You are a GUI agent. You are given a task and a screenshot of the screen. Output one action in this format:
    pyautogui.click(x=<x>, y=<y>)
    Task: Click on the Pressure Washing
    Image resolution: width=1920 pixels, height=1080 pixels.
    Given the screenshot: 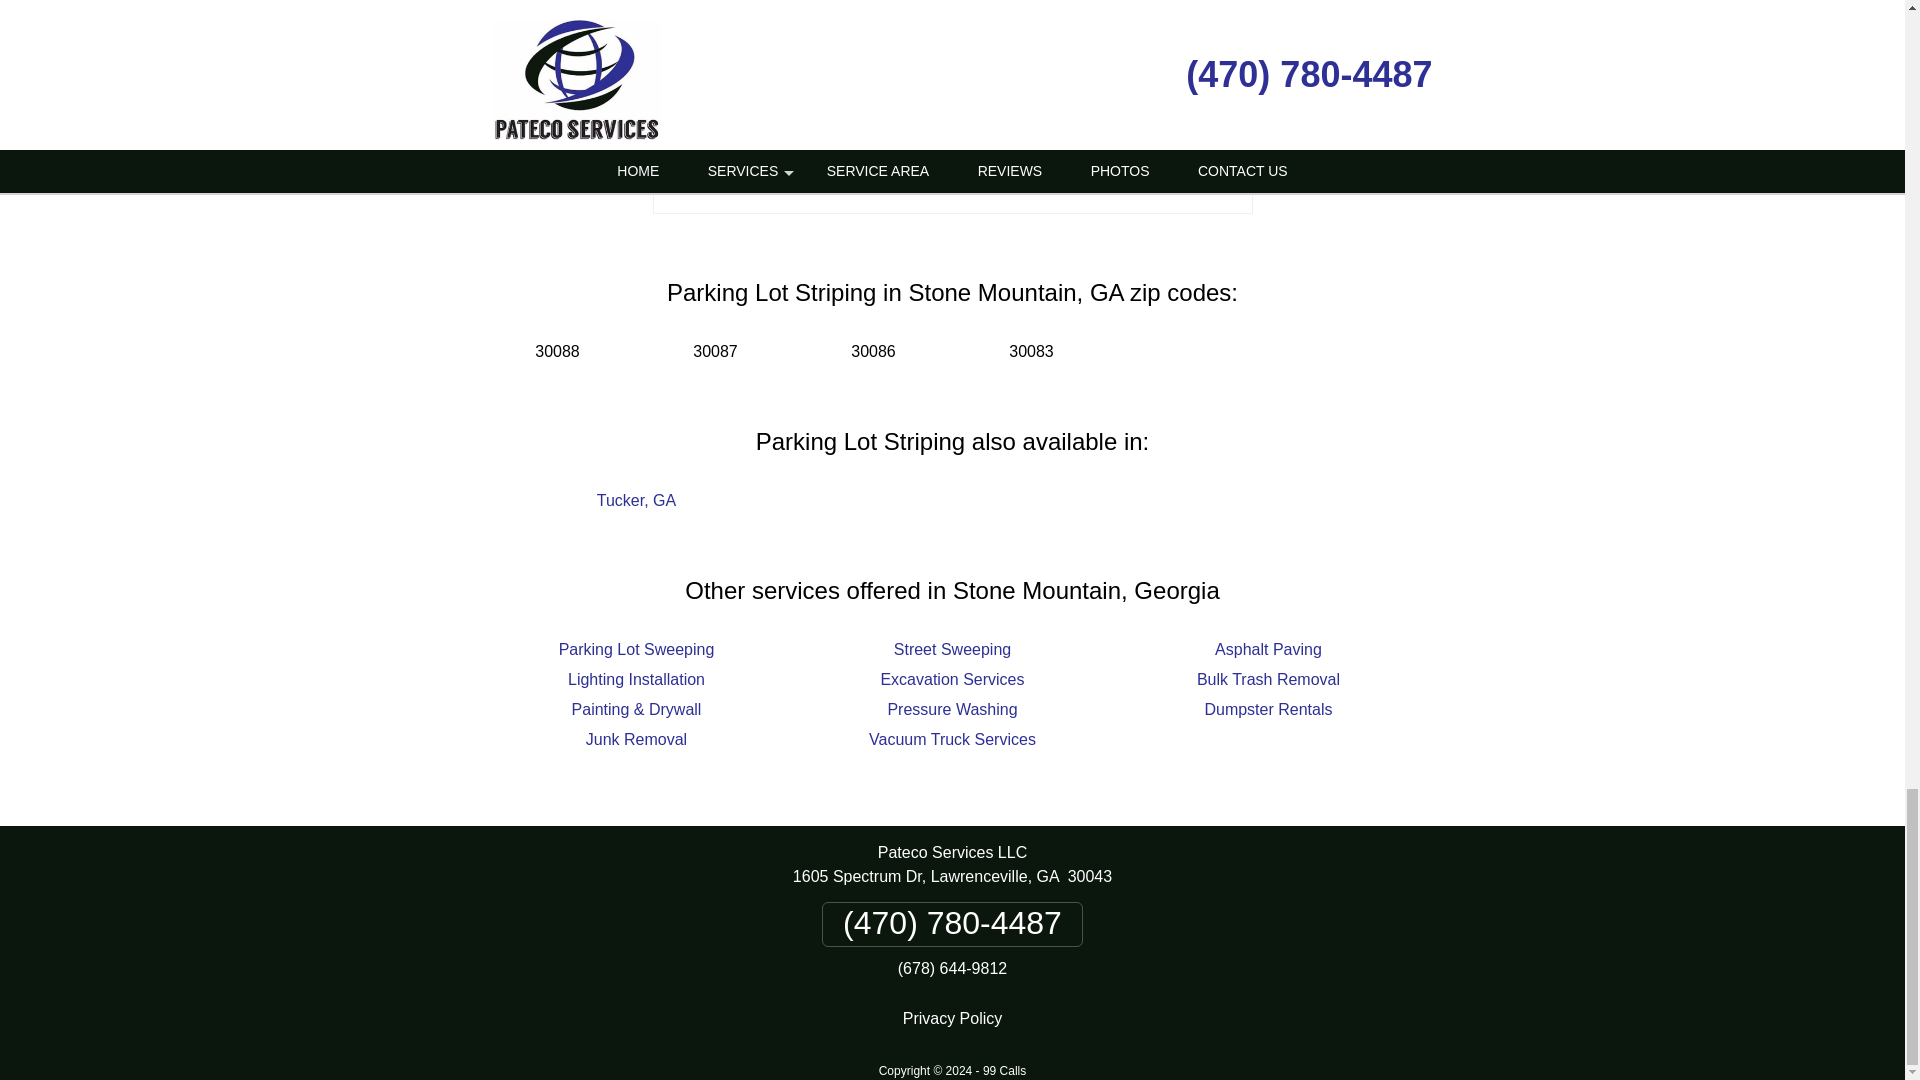 What is the action you would take?
    pyautogui.click(x=952, y=709)
    